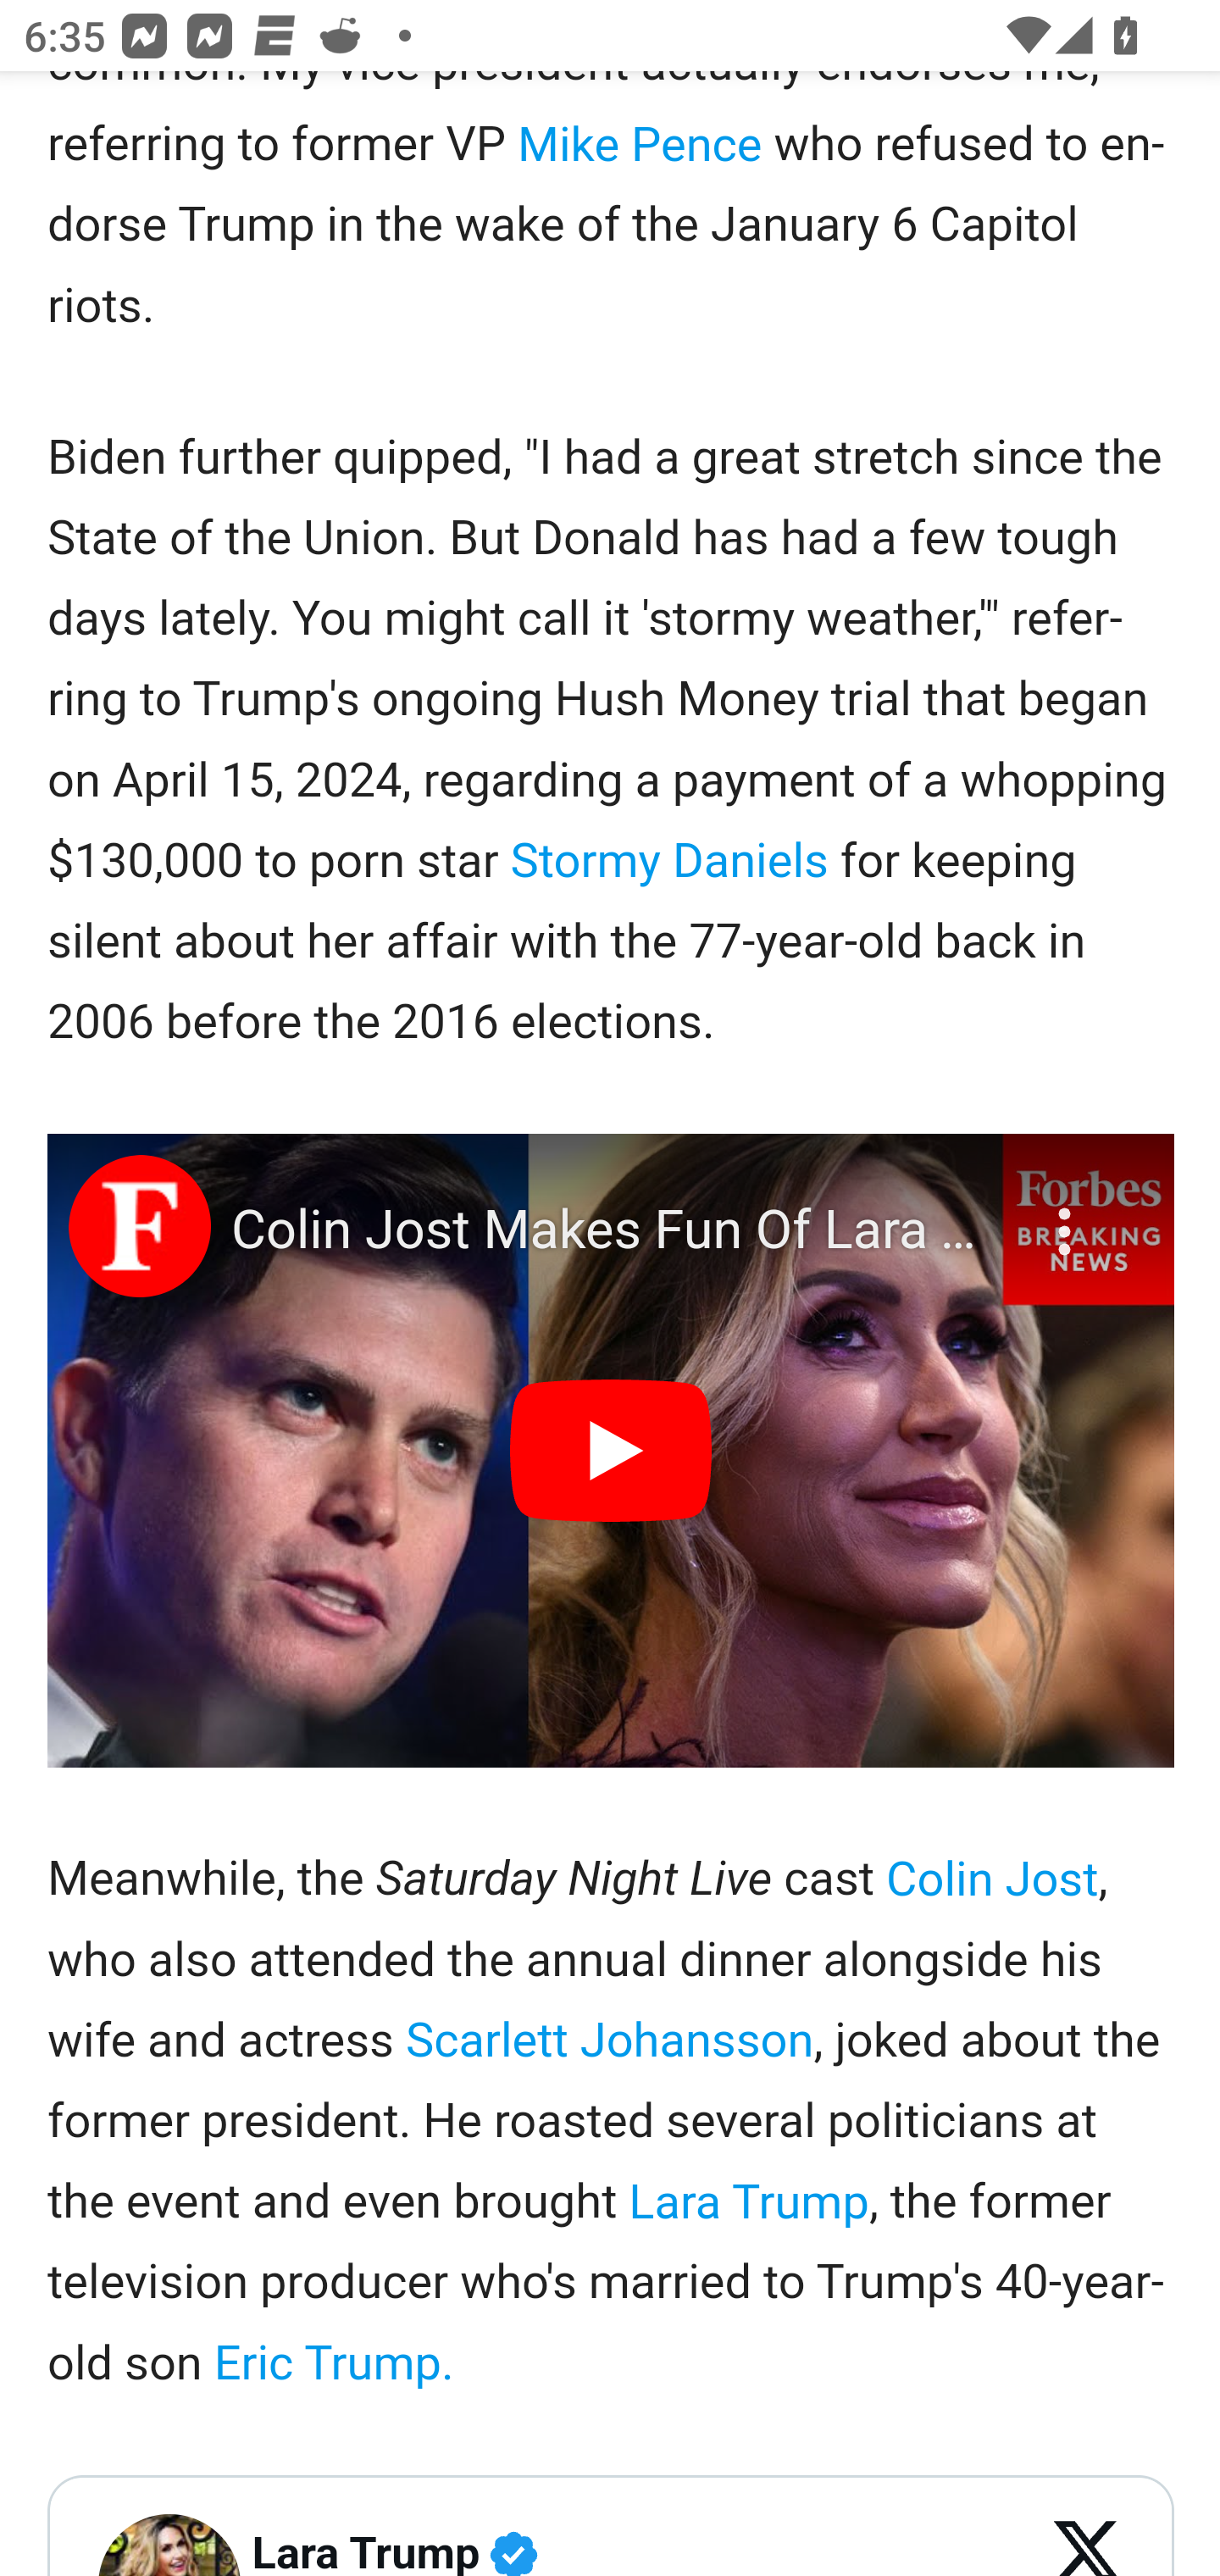 Image resolution: width=1220 pixels, height=2576 pixels. What do you see at coordinates (334, 2364) in the screenshot?
I see `Eric Trump.` at bounding box center [334, 2364].